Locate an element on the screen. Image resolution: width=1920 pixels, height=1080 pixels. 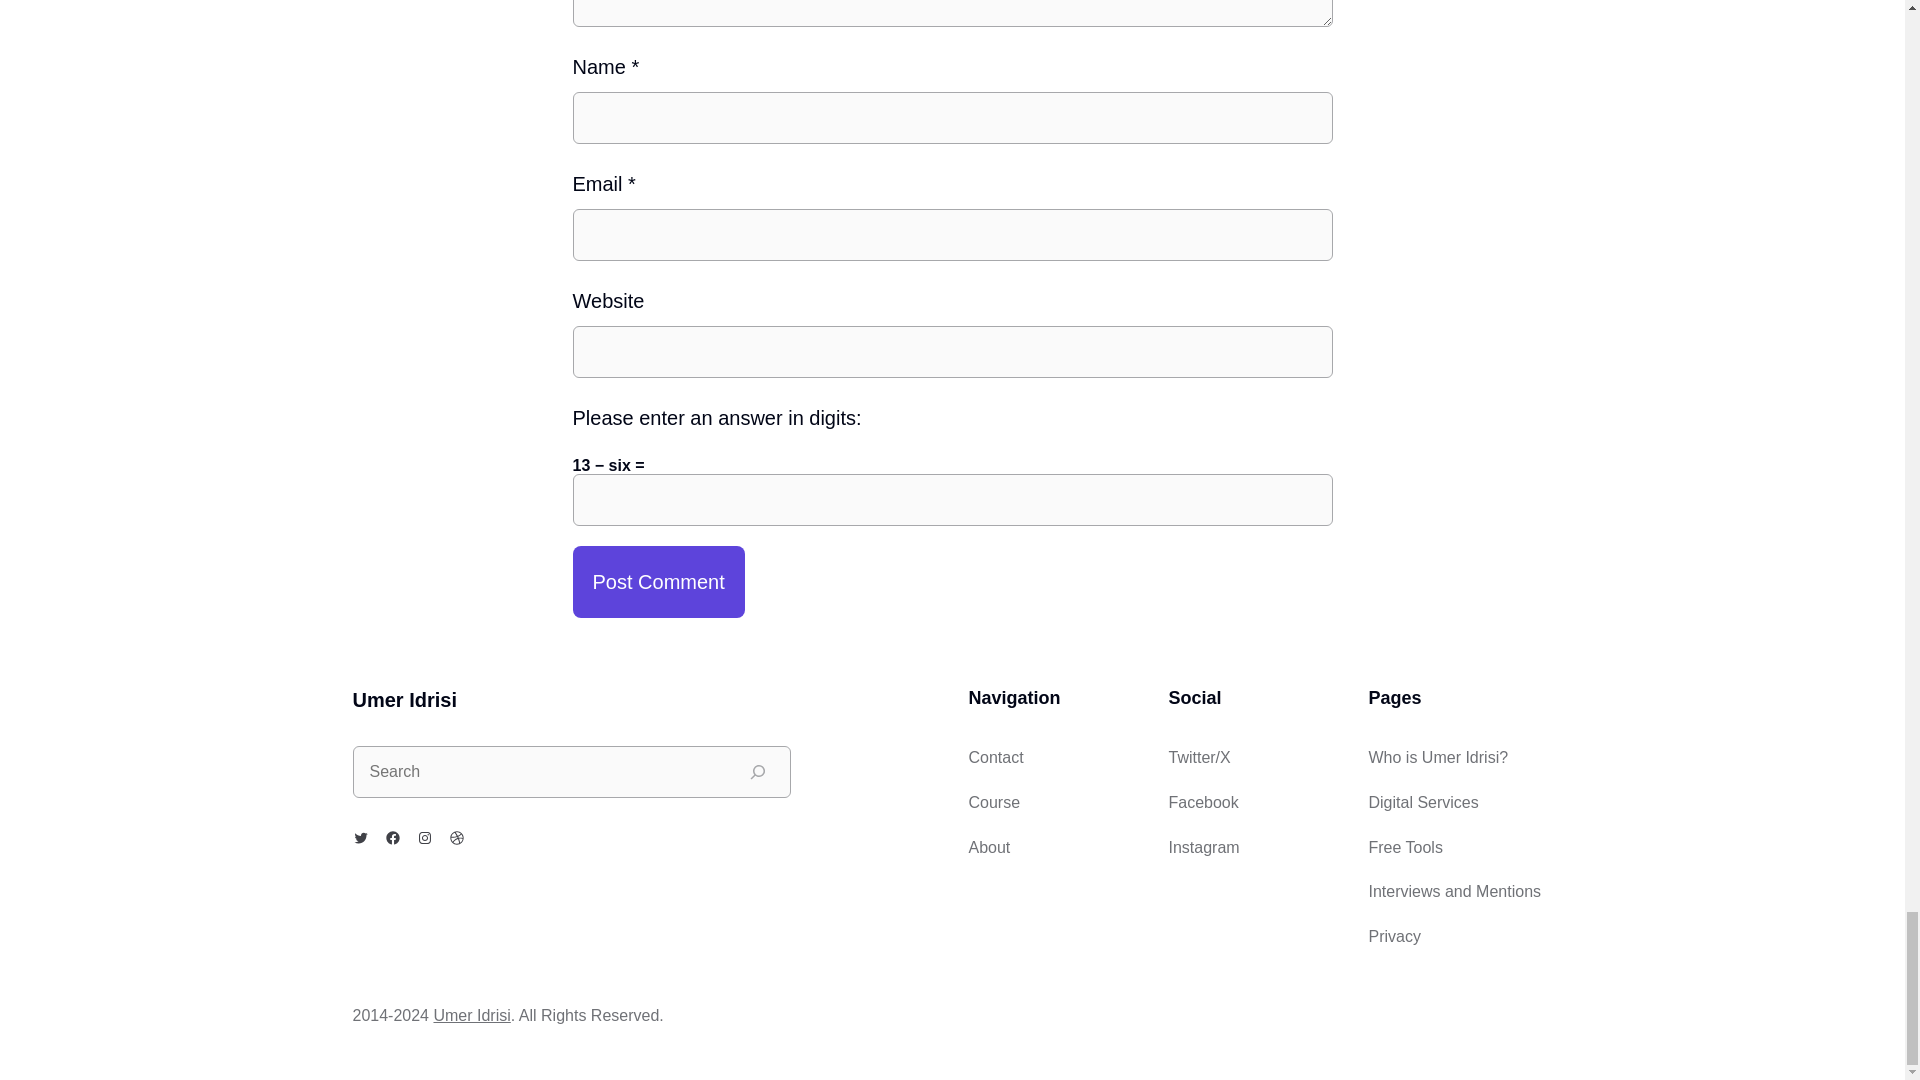
Contact is located at coordinates (995, 757).